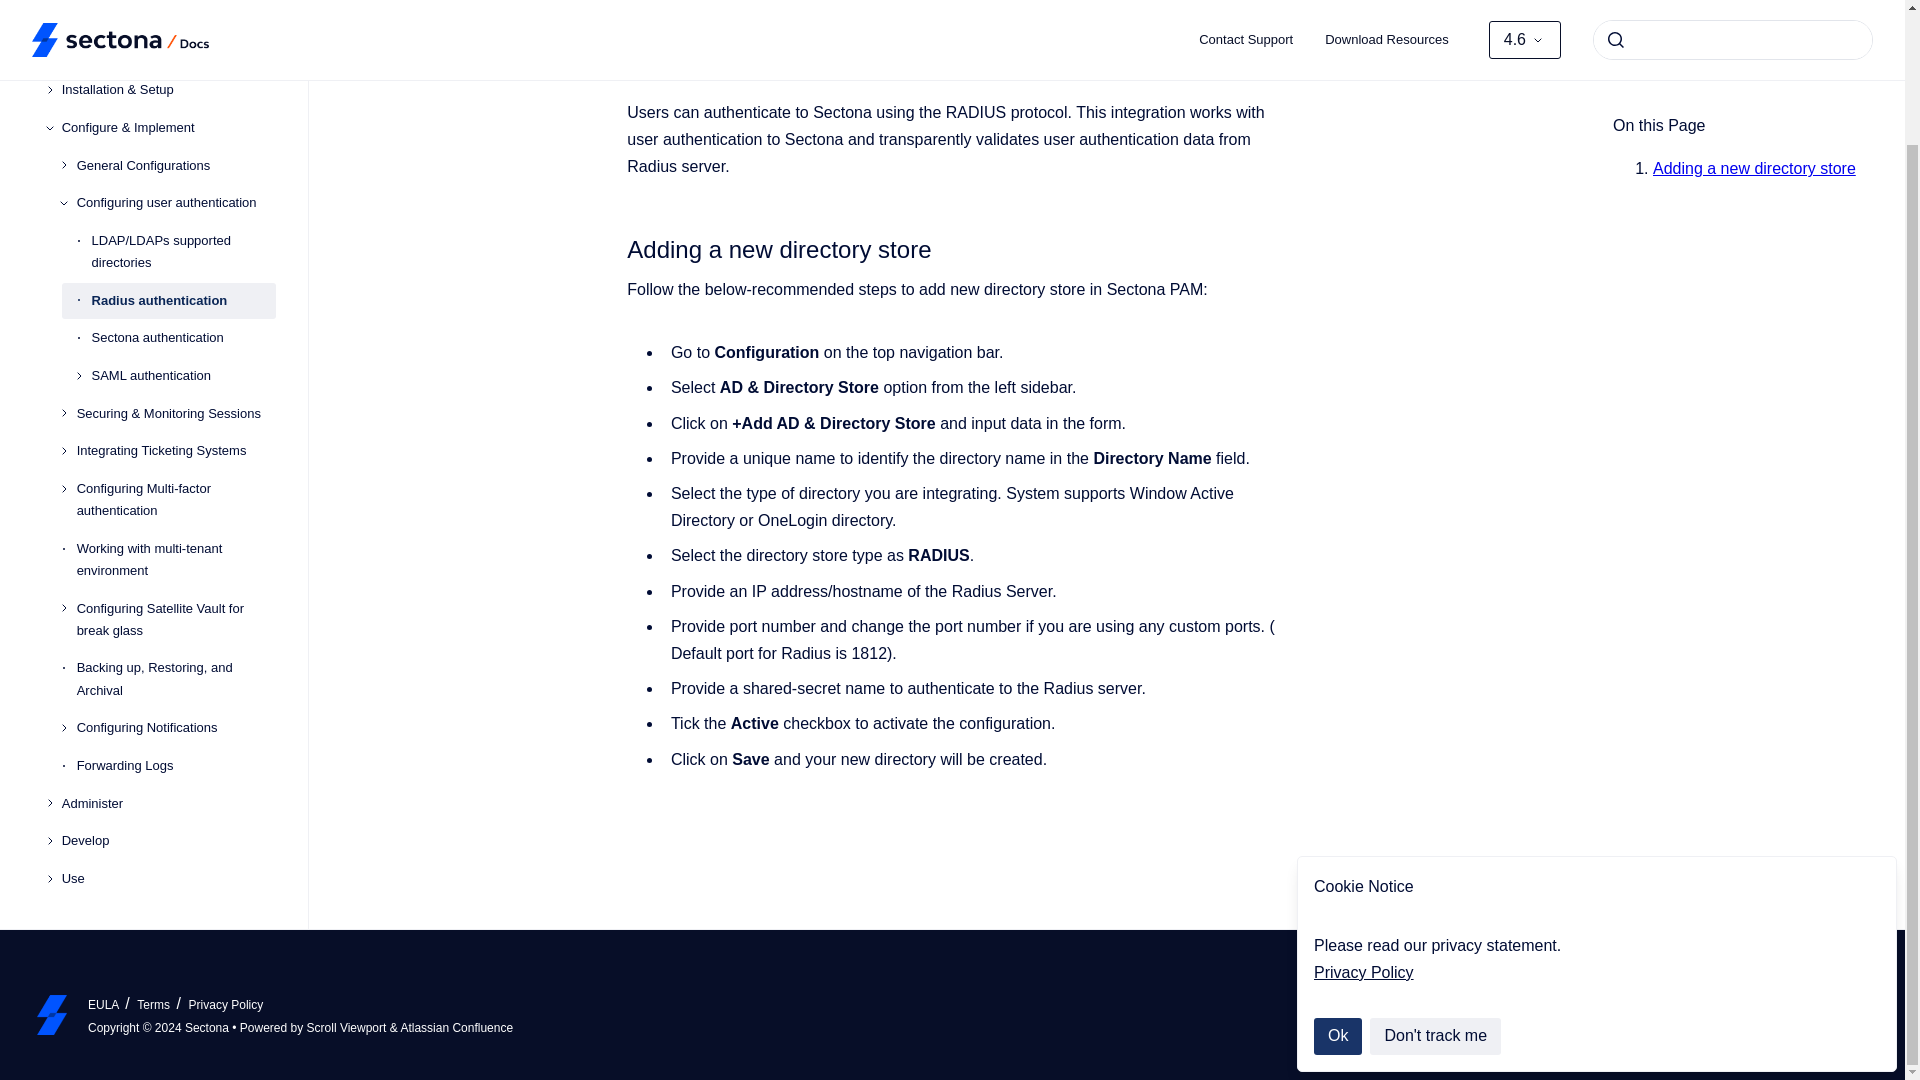  What do you see at coordinates (176, 416) in the screenshot?
I see `Integrating Ticketing Systems` at bounding box center [176, 416].